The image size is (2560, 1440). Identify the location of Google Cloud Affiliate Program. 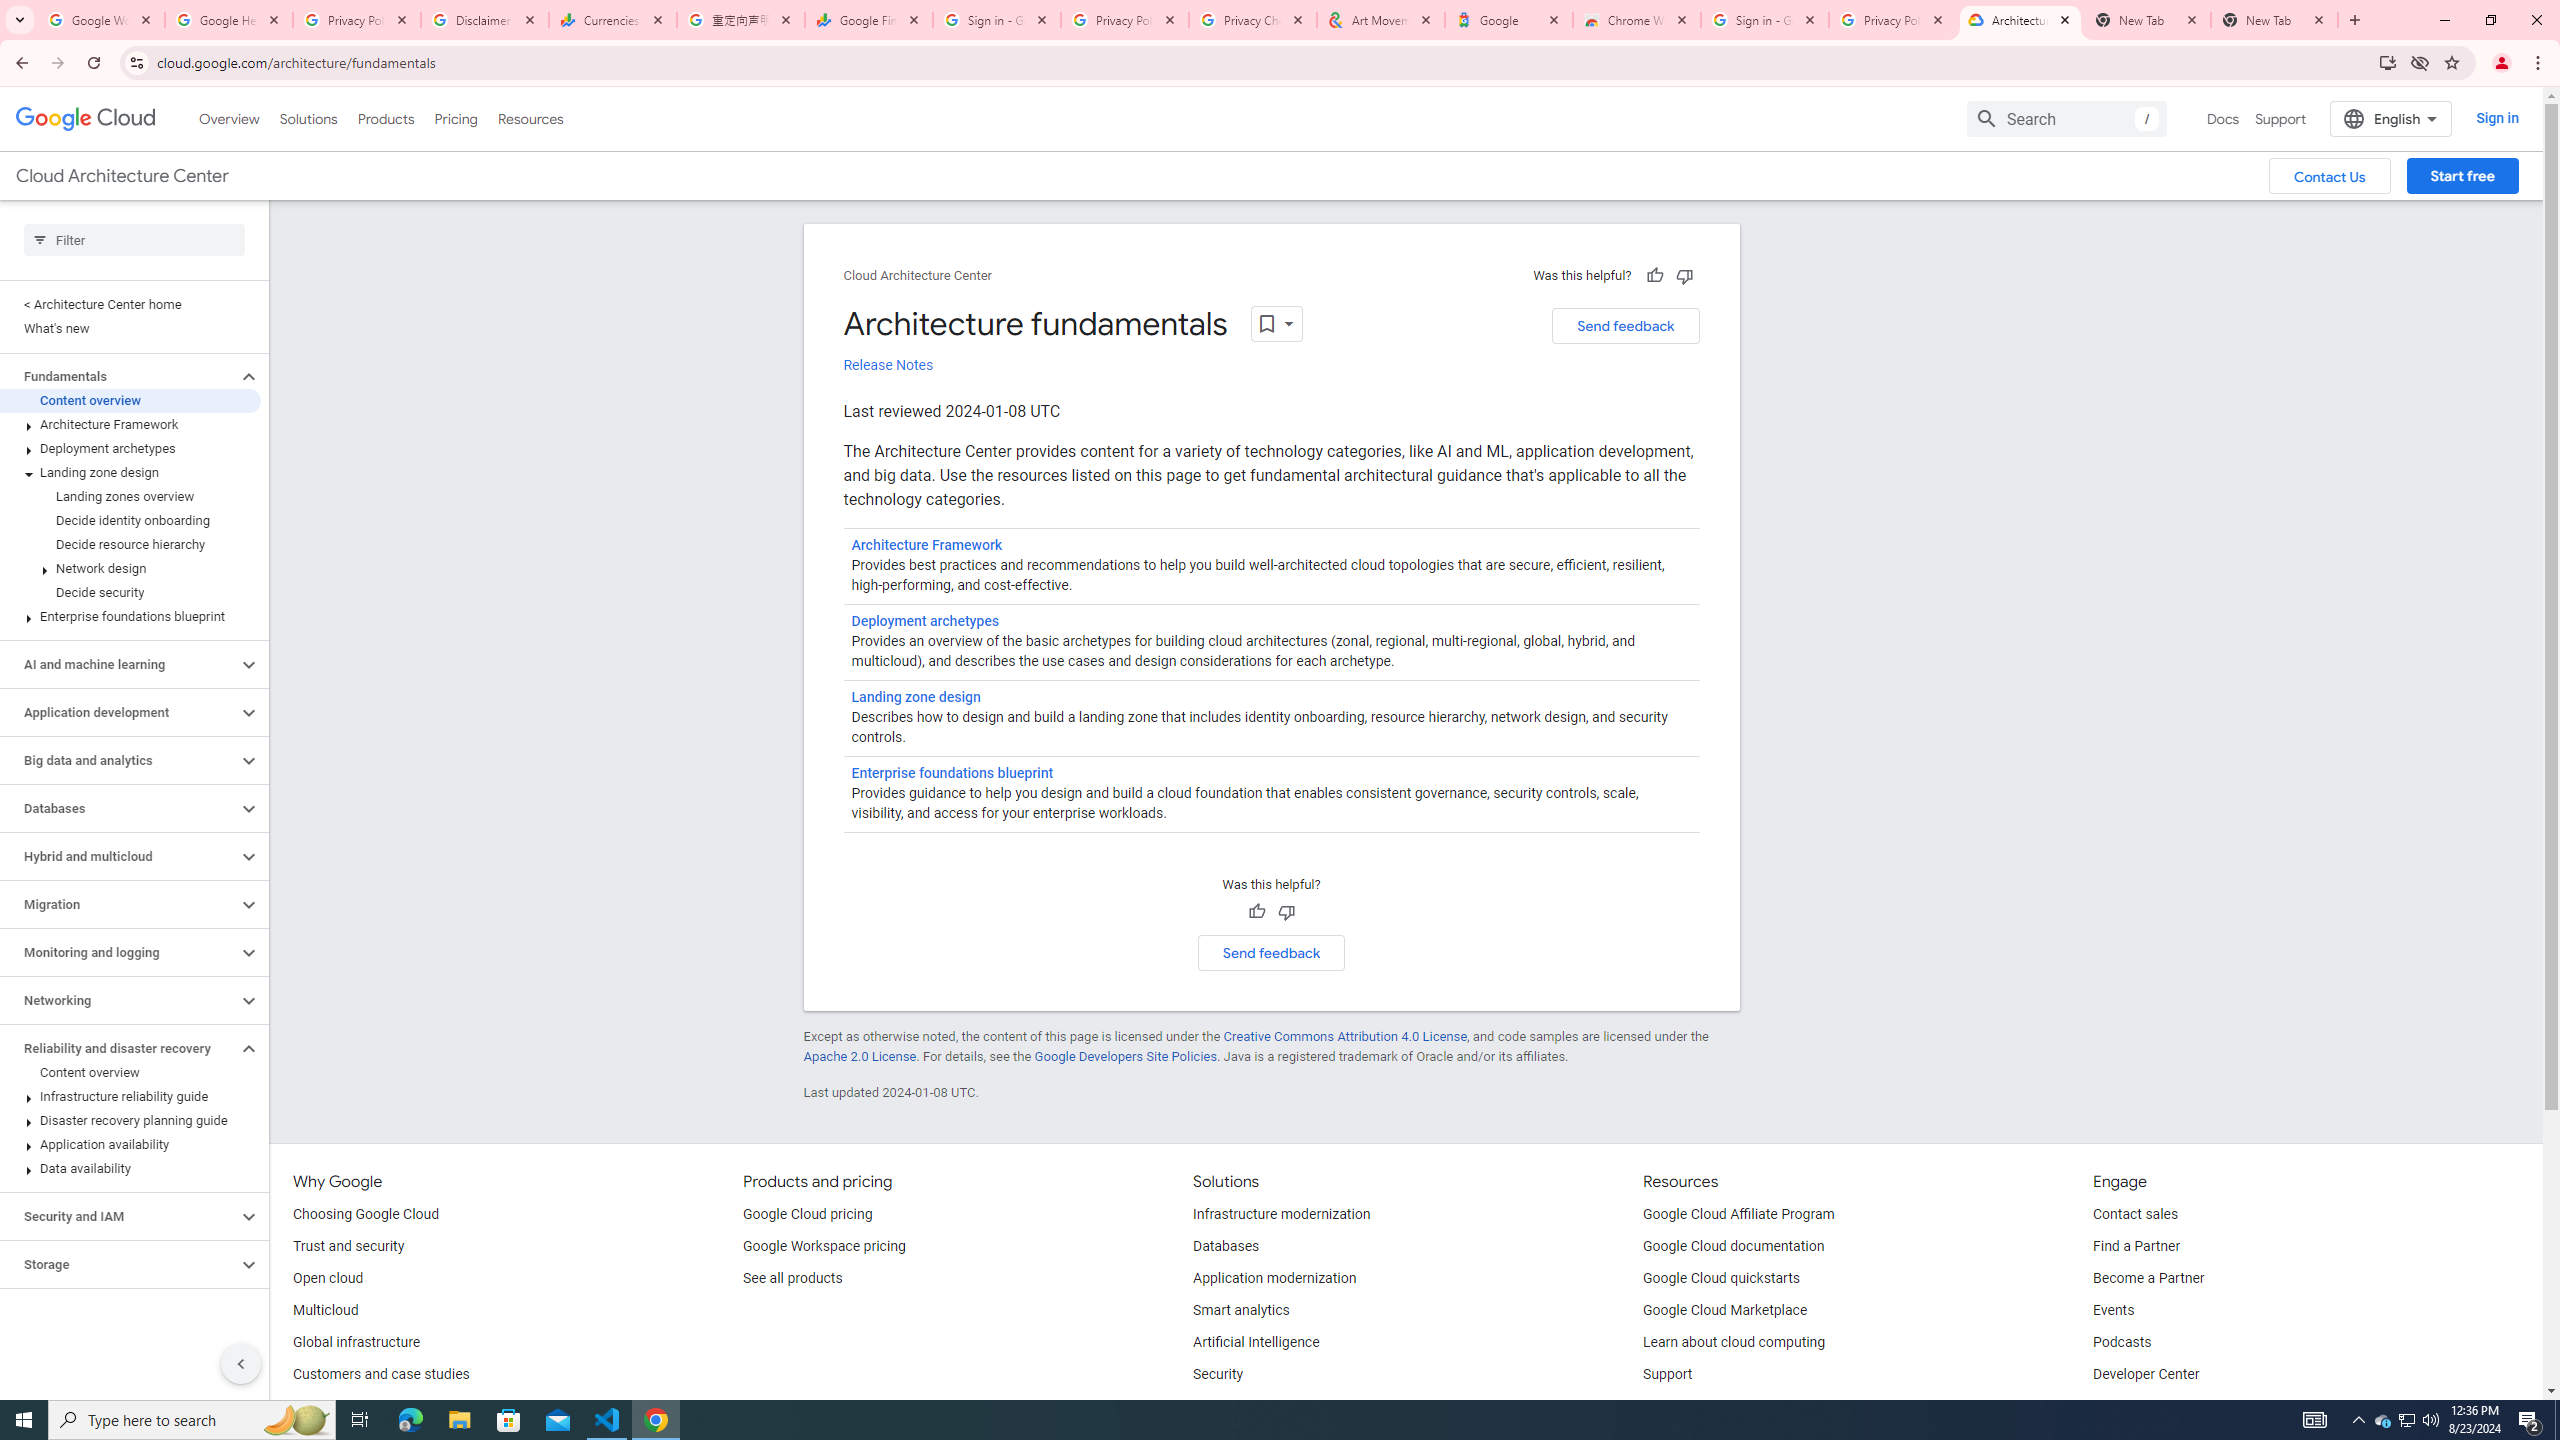
(1739, 1215).